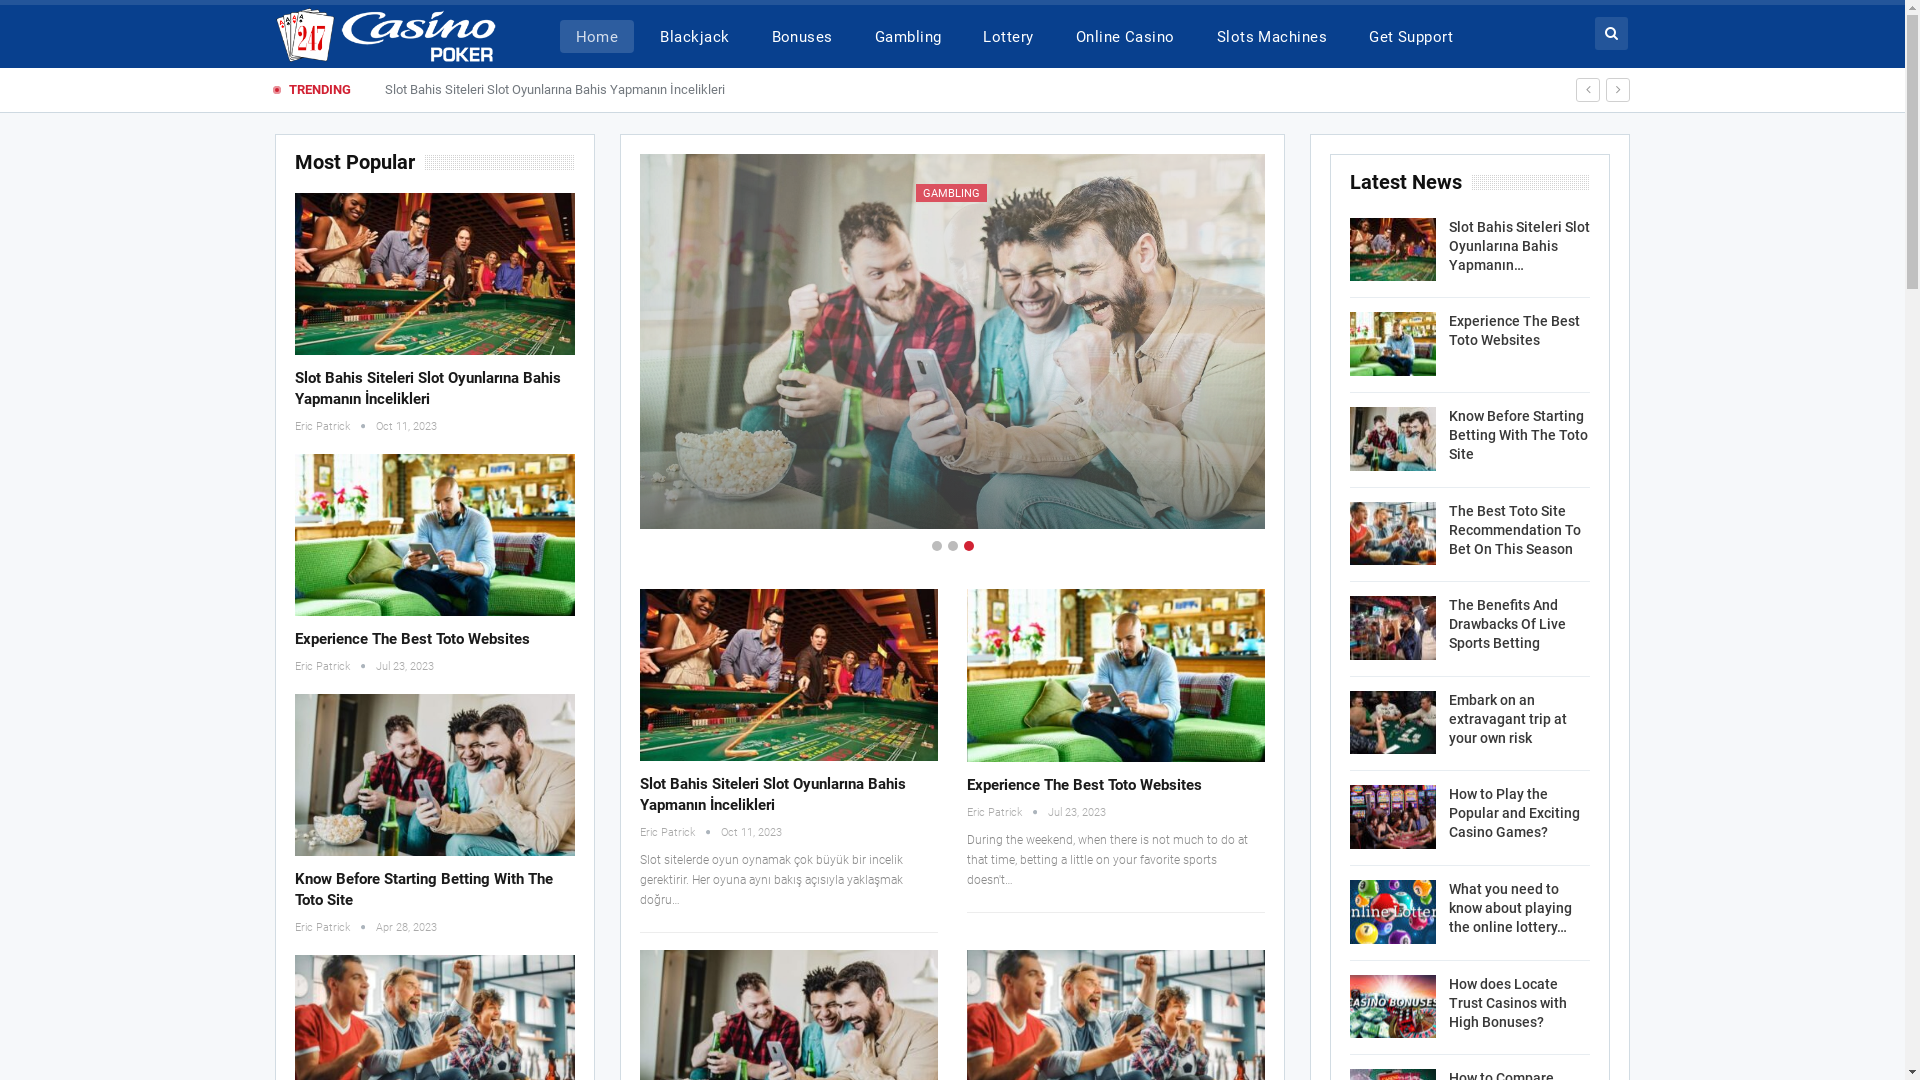 This screenshot has height=1080, width=1920. Describe the element at coordinates (424, 890) in the screenshot. I see `Know Before Starting Betting With The Toto Site` at that location.